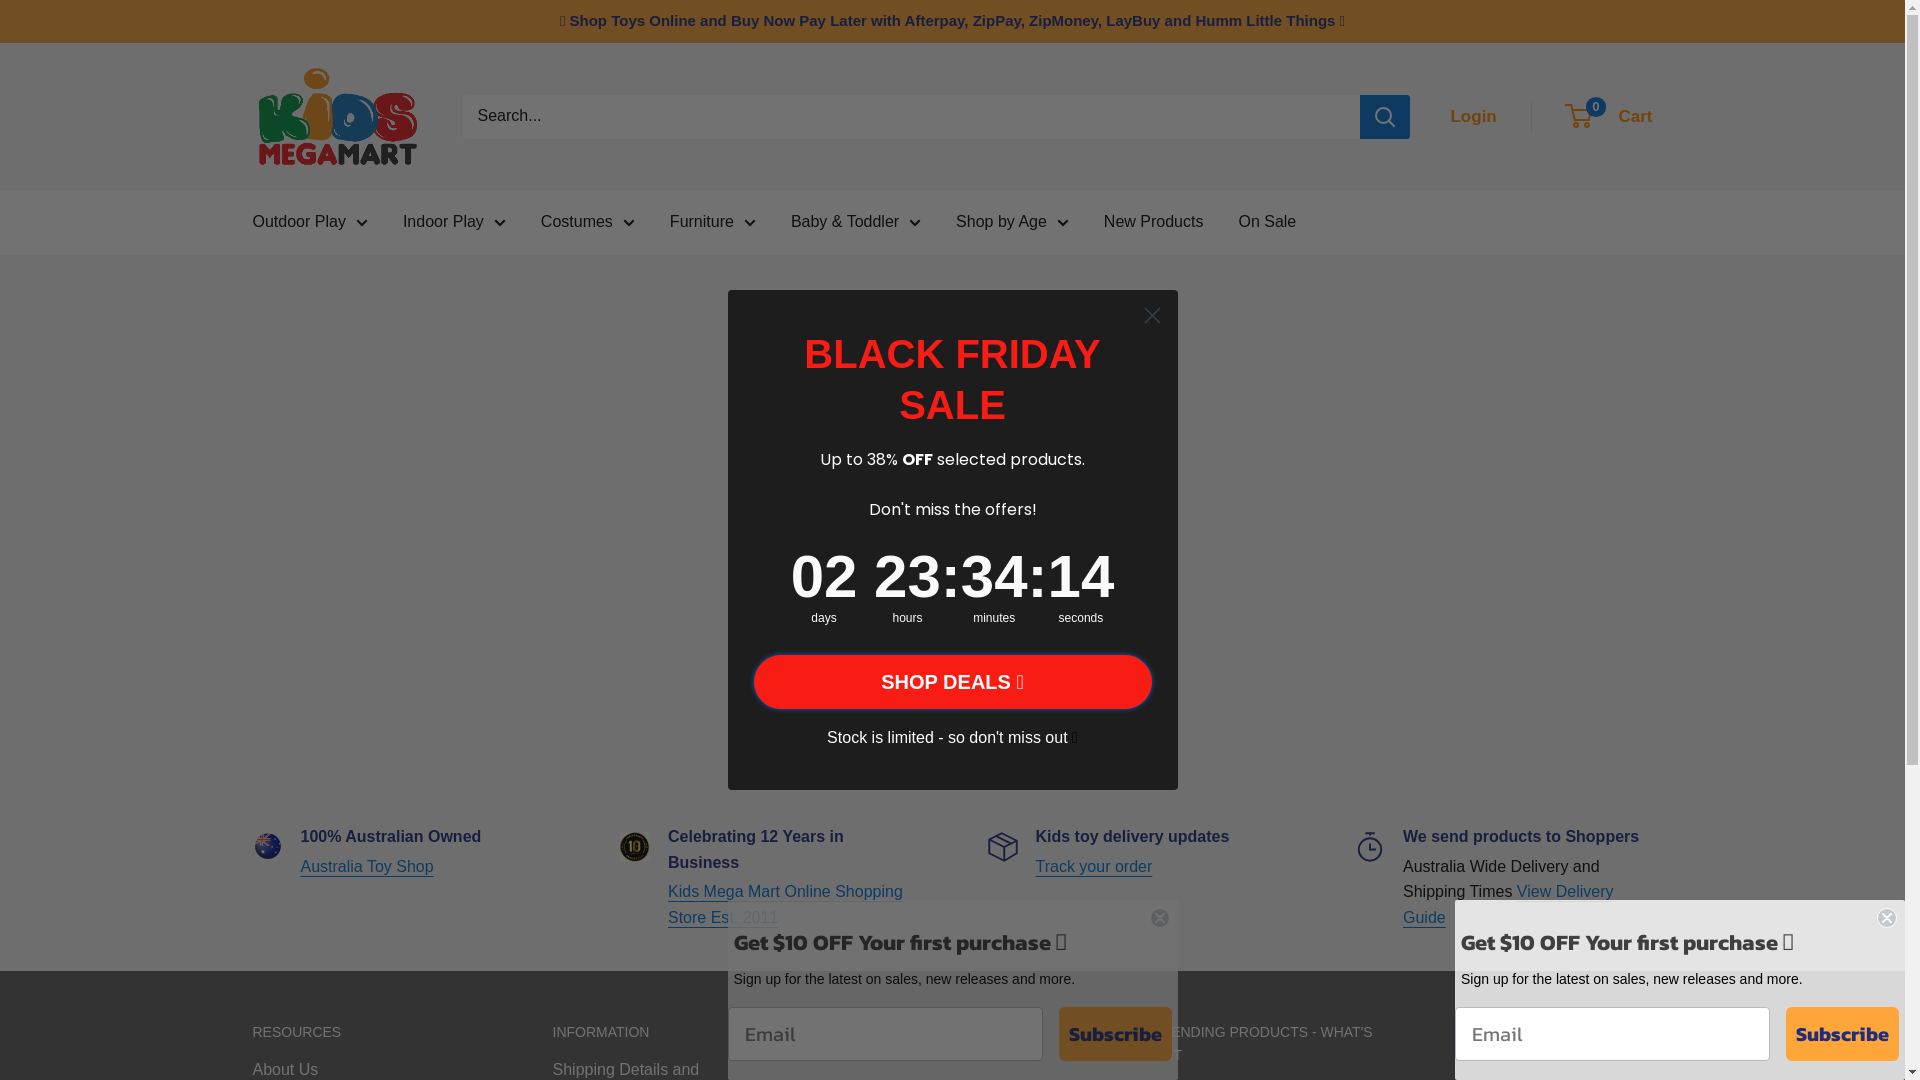  Describe the element at coordinates (856, 222) in the screenshot. I see `Baby & Toddler` at that location.